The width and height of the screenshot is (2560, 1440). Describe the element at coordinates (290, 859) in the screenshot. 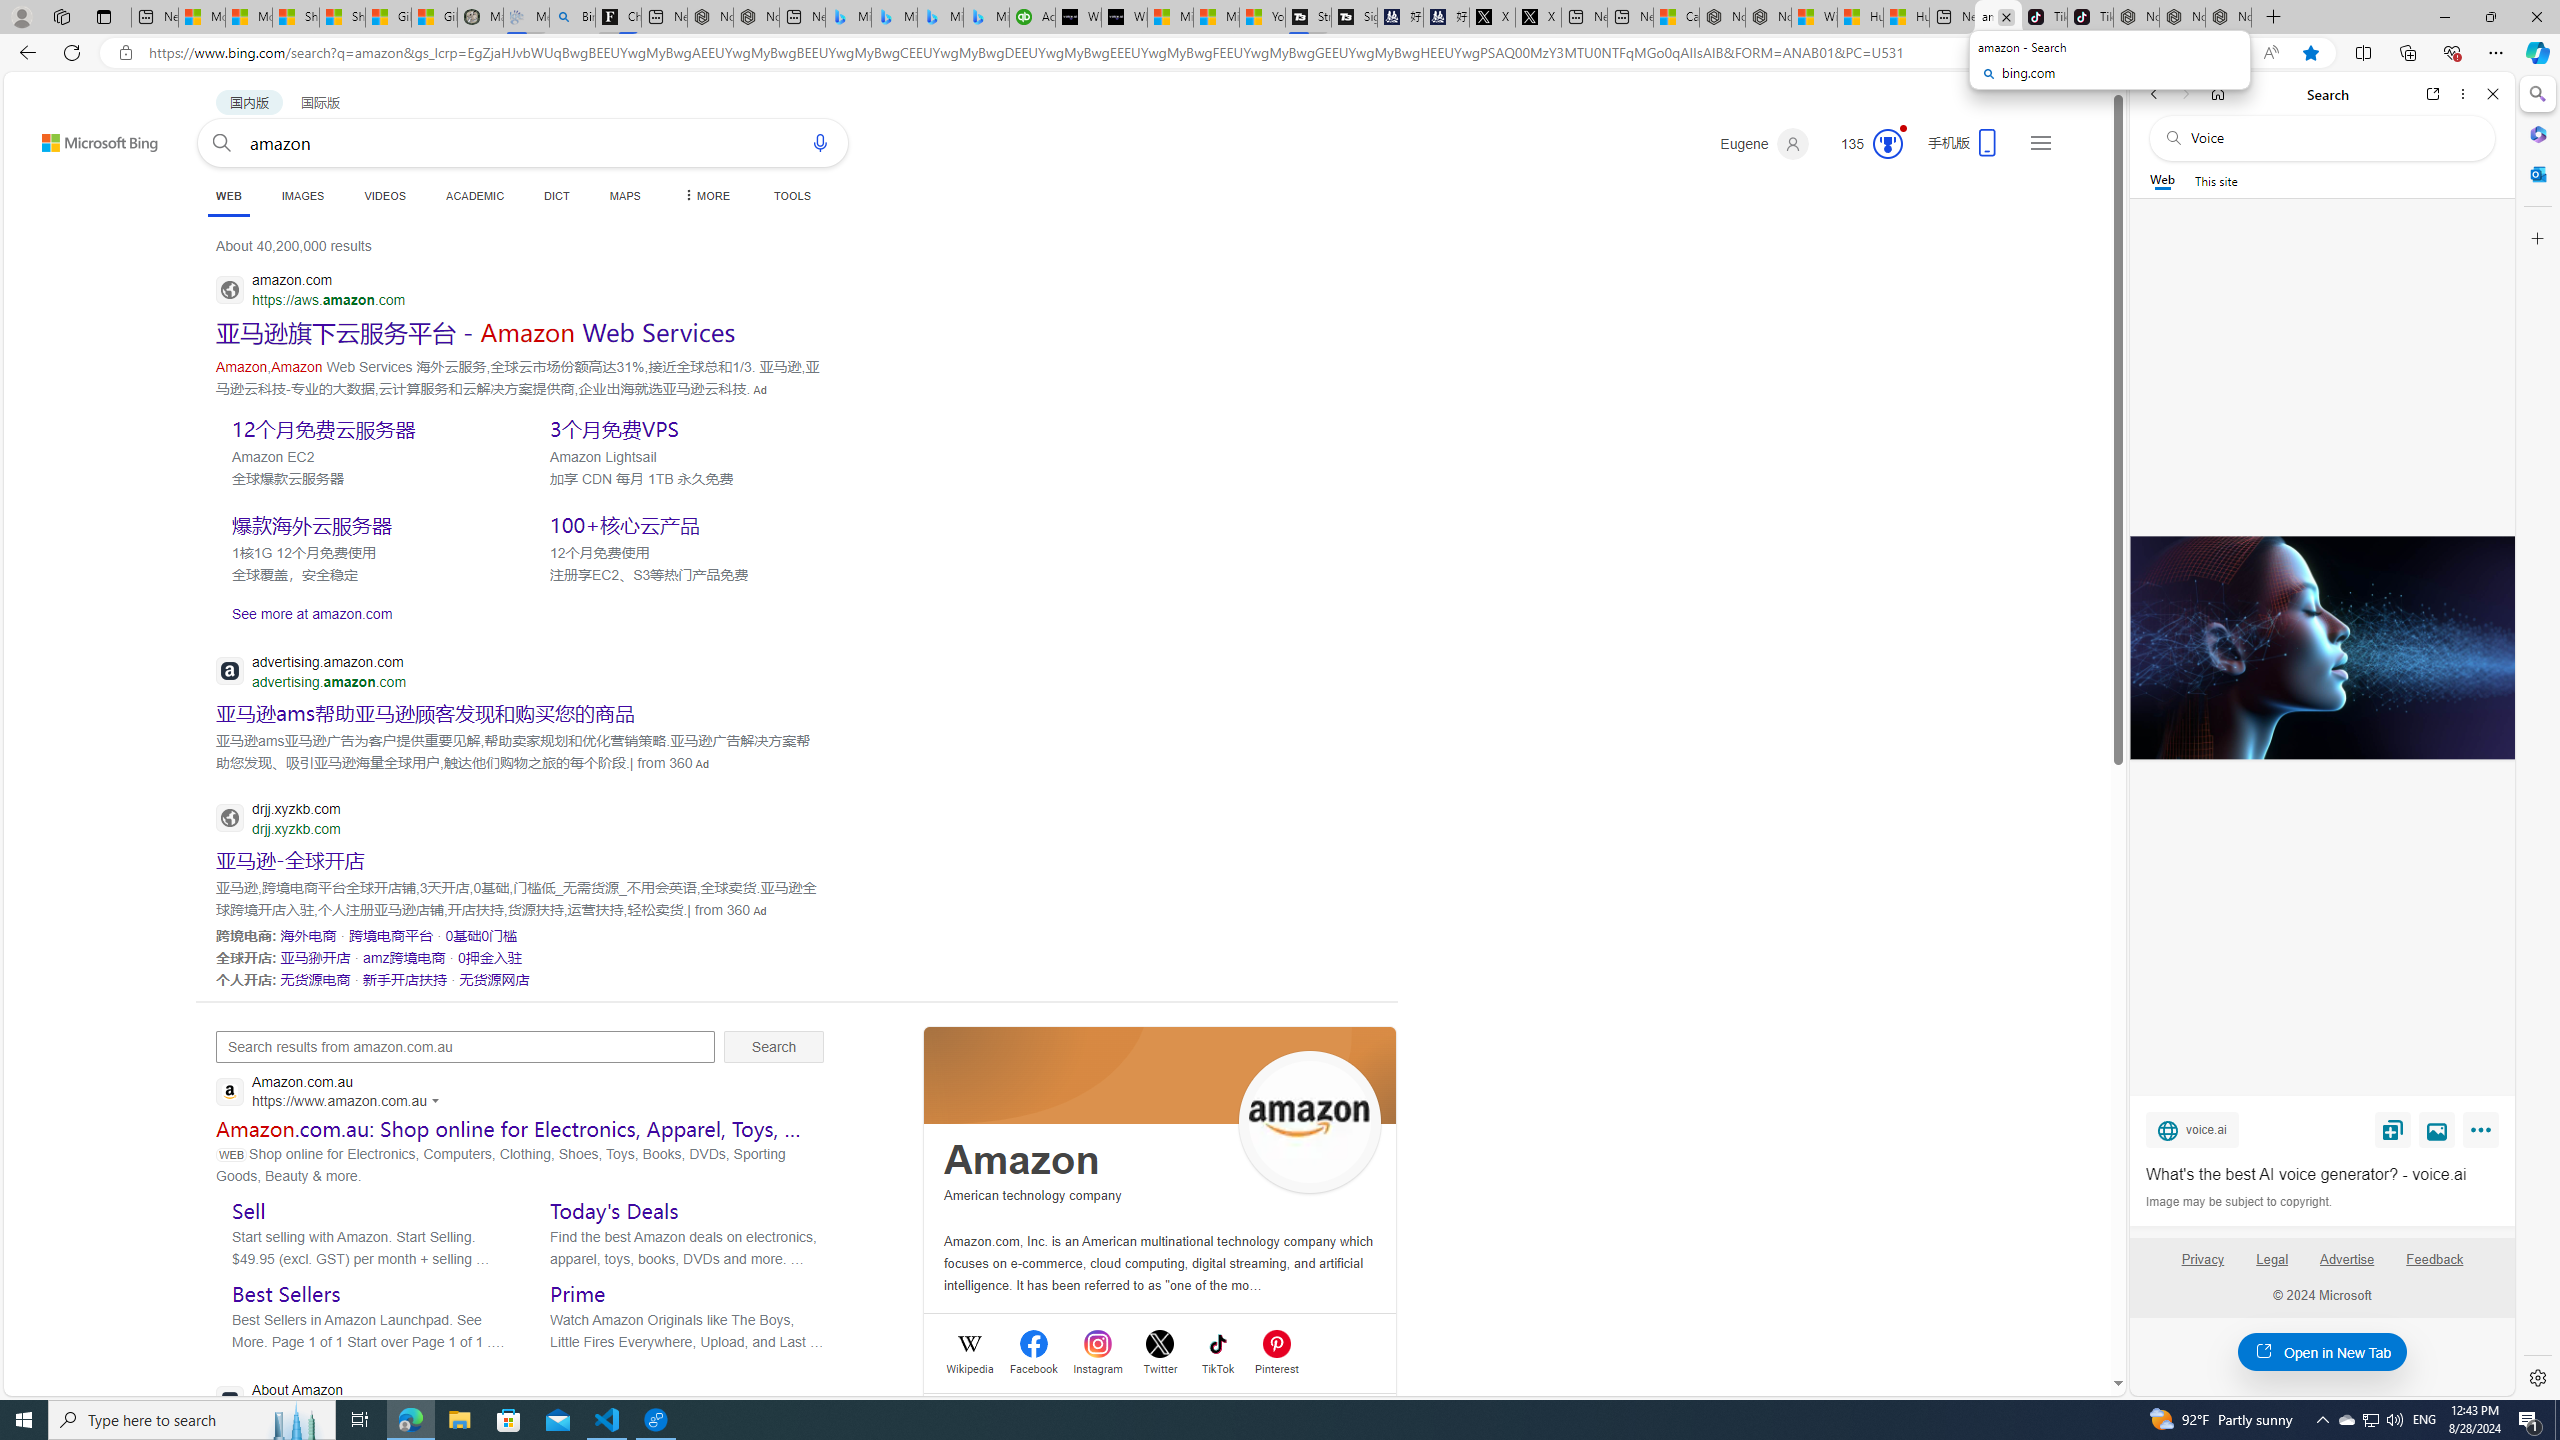

I see `SERP,5564` at that location.